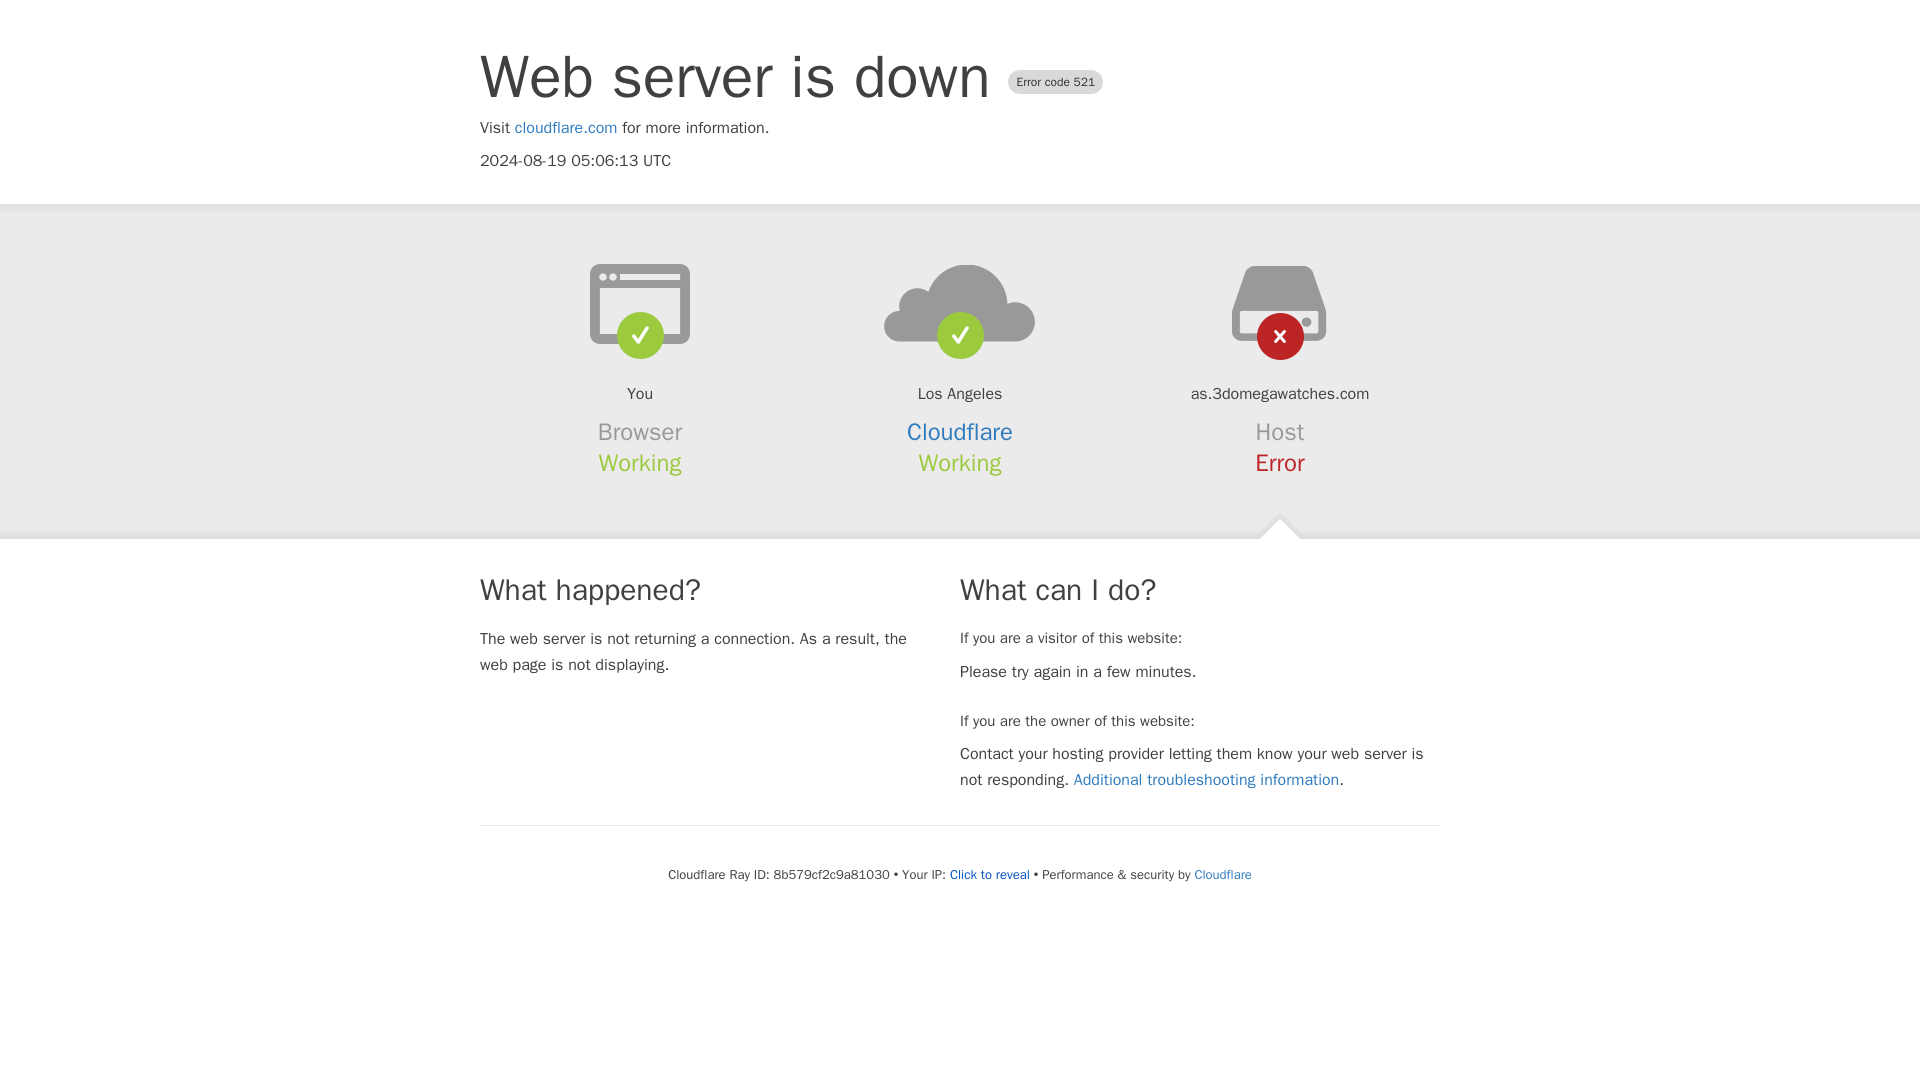  What do you see at coordinates (1222, 874) in the screenshot?
I see `Cloudflare` at bounding box center [1222, 874].